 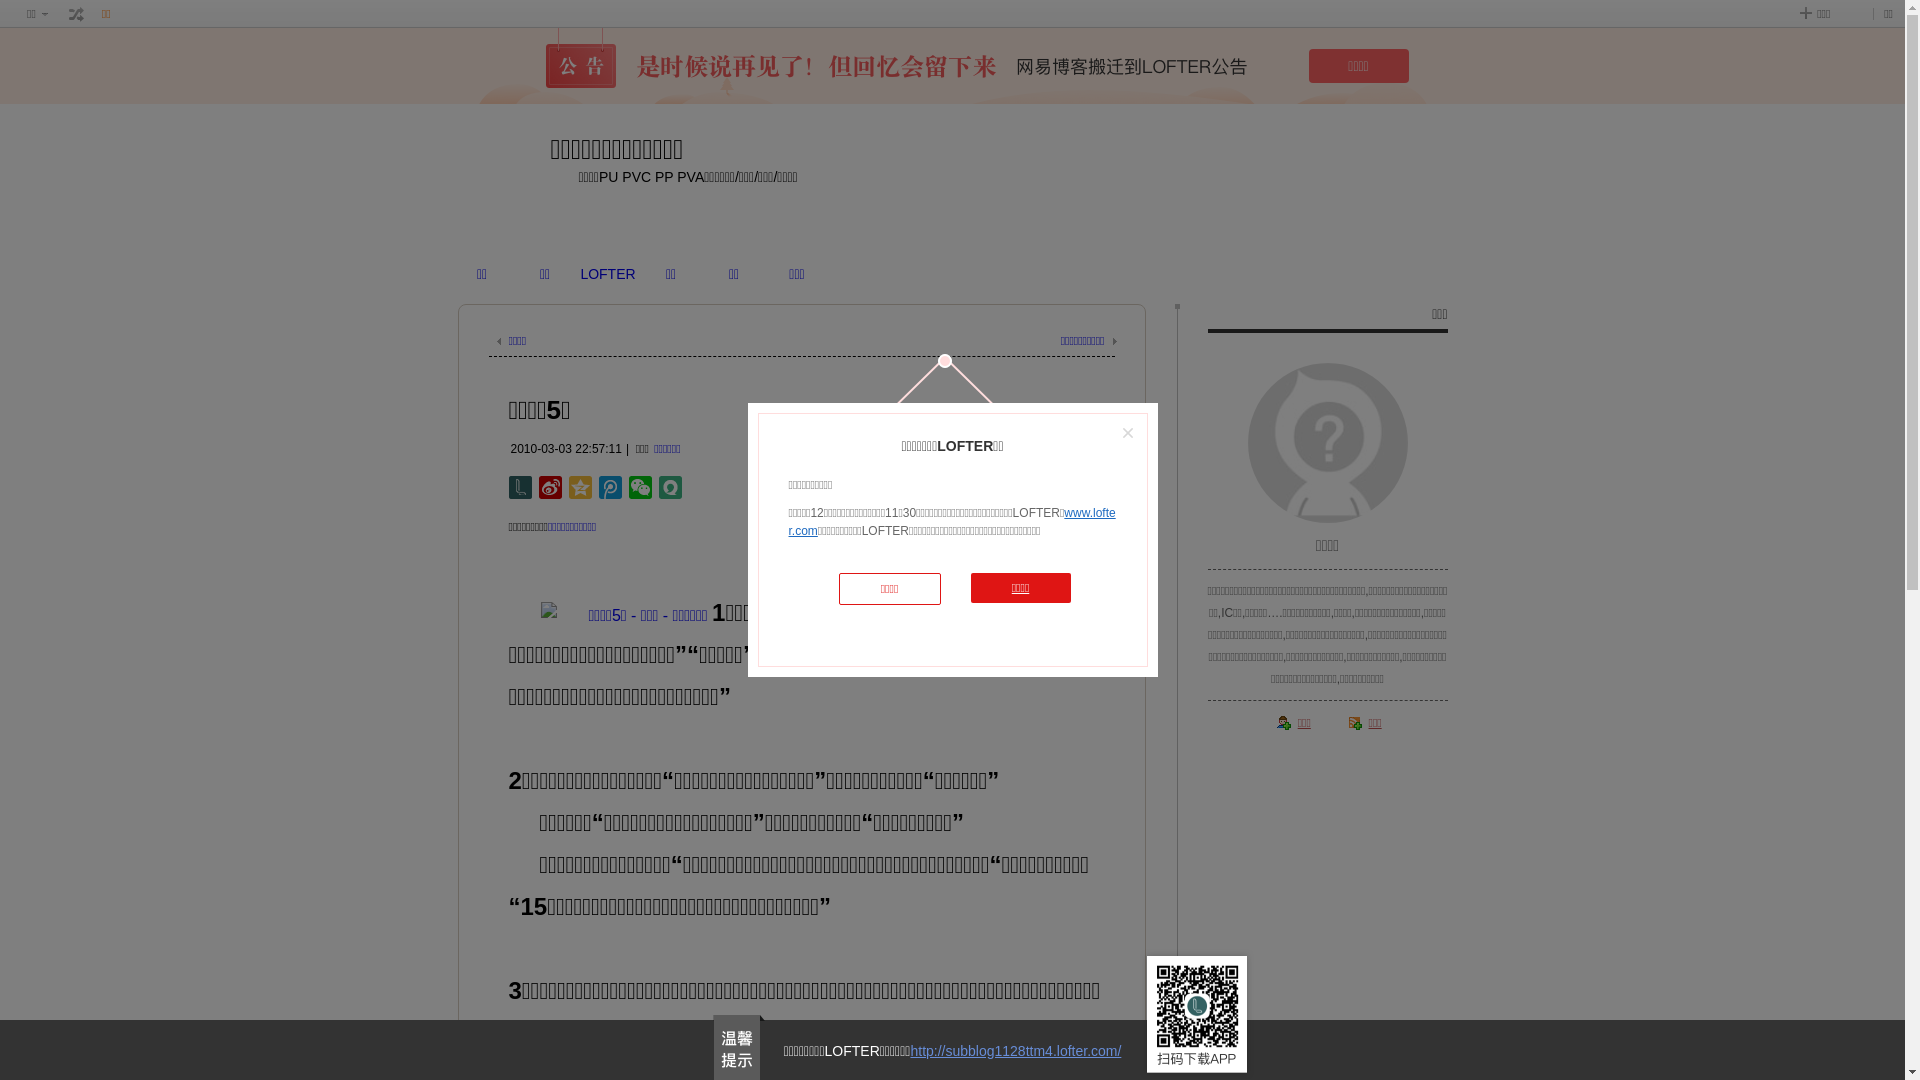 I want to click on http://subblog1128ttm4.lofter.com/, so click(x=1016, y=1051).